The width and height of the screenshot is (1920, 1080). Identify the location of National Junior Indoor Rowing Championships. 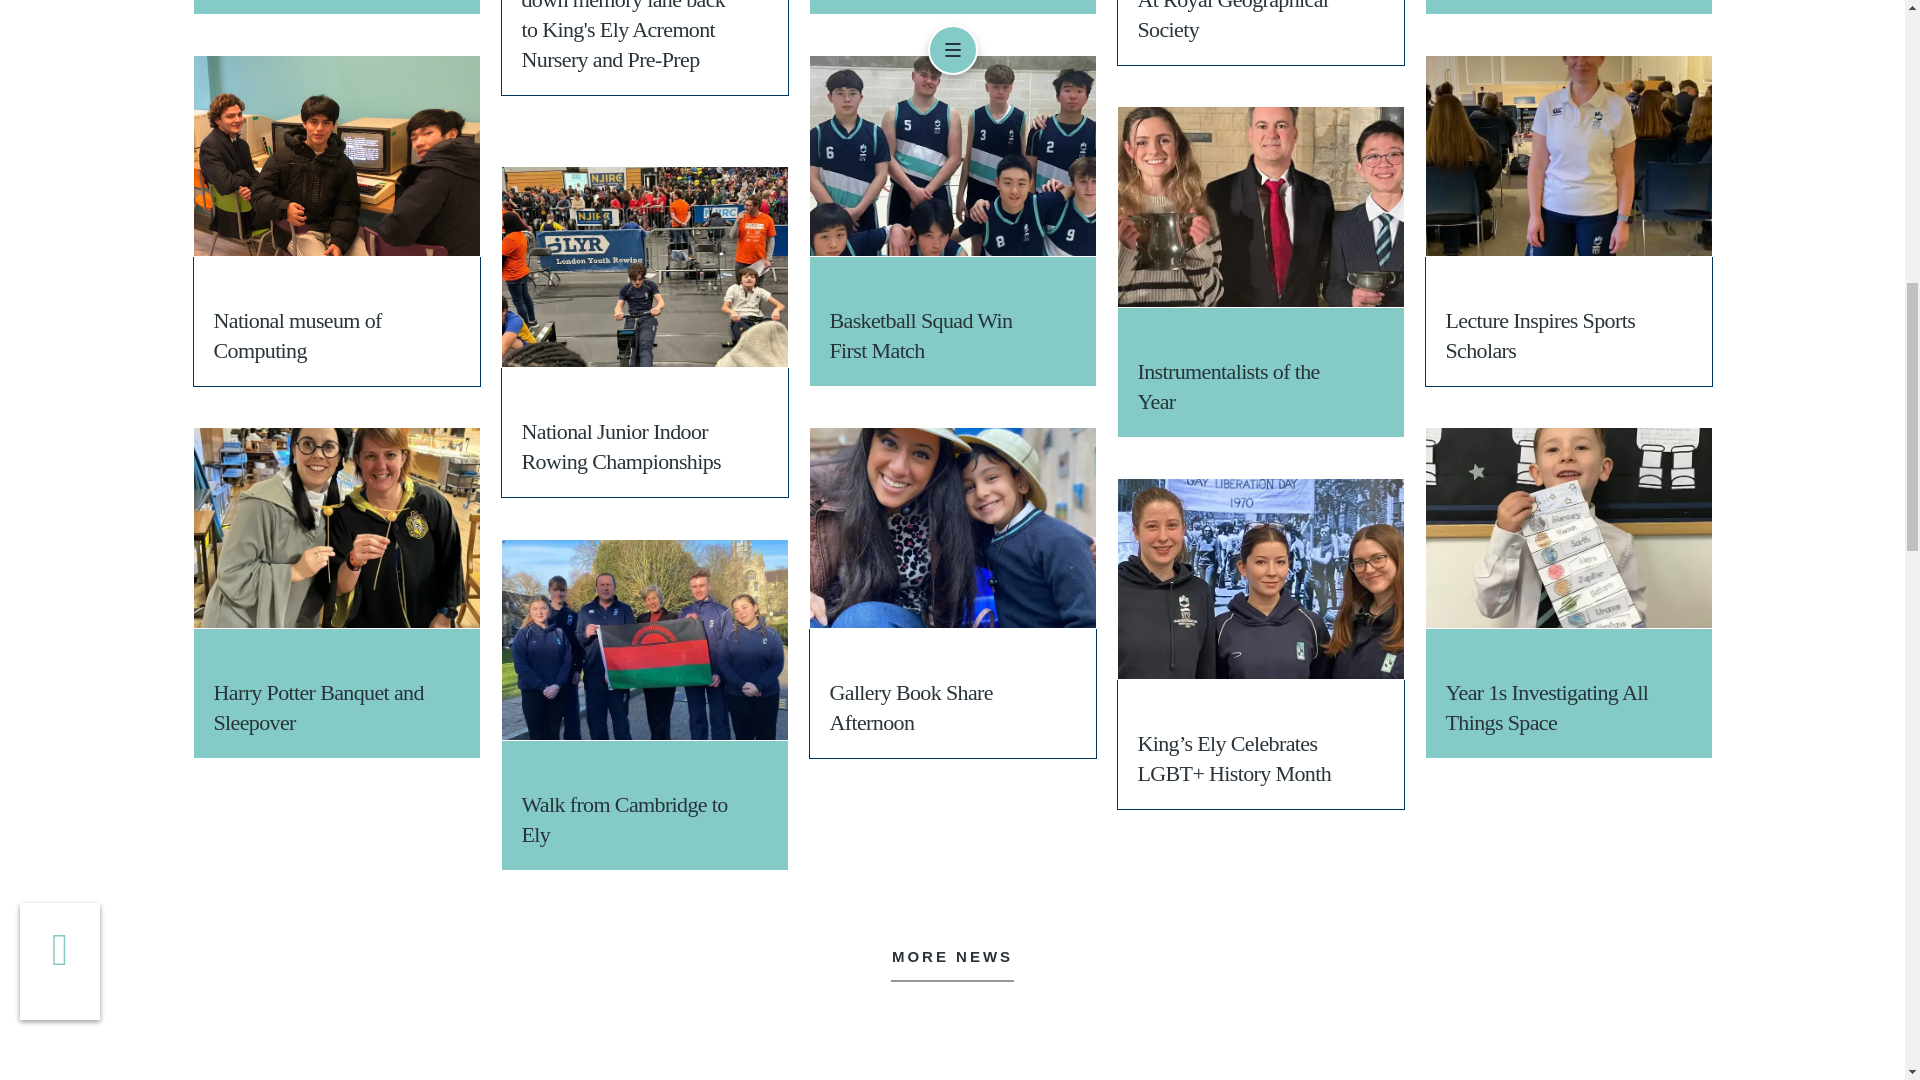
(644, 267).